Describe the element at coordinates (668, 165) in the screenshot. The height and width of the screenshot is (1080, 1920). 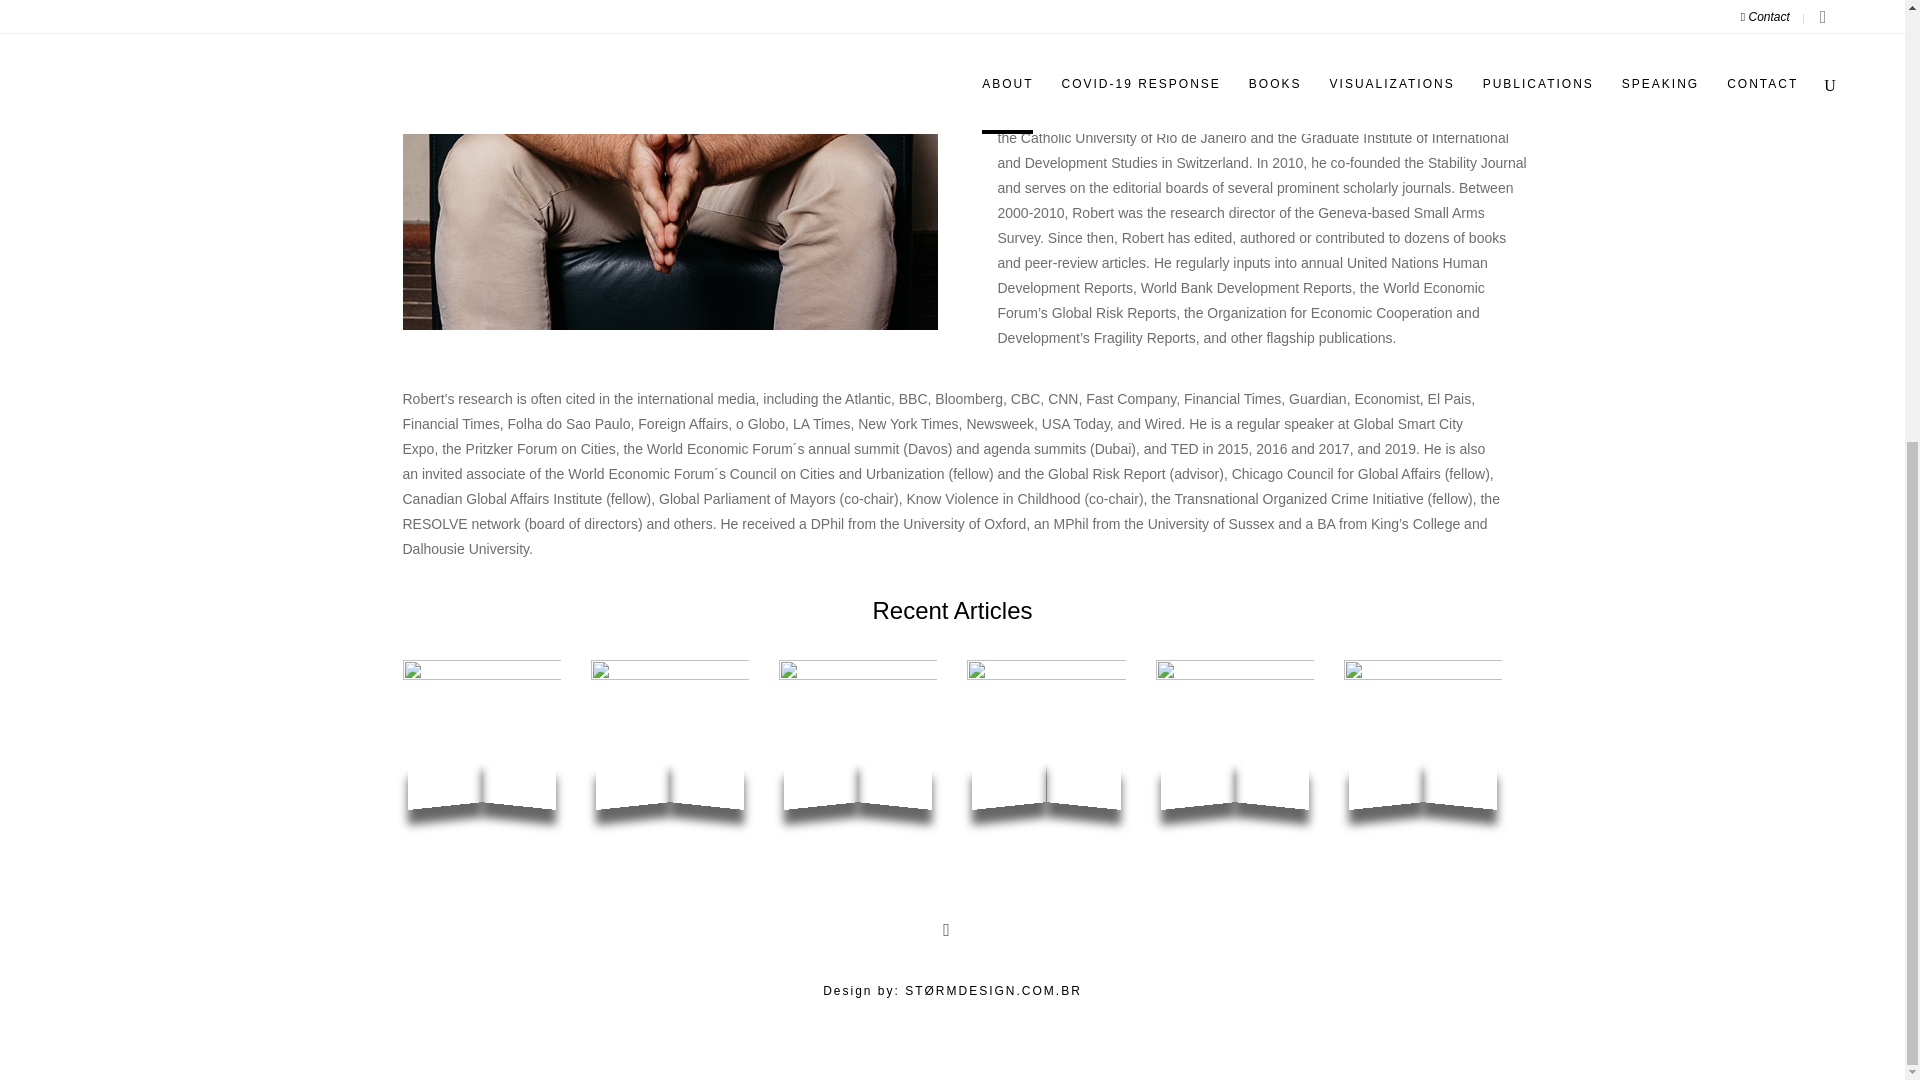
I see `rob-2` at that location.